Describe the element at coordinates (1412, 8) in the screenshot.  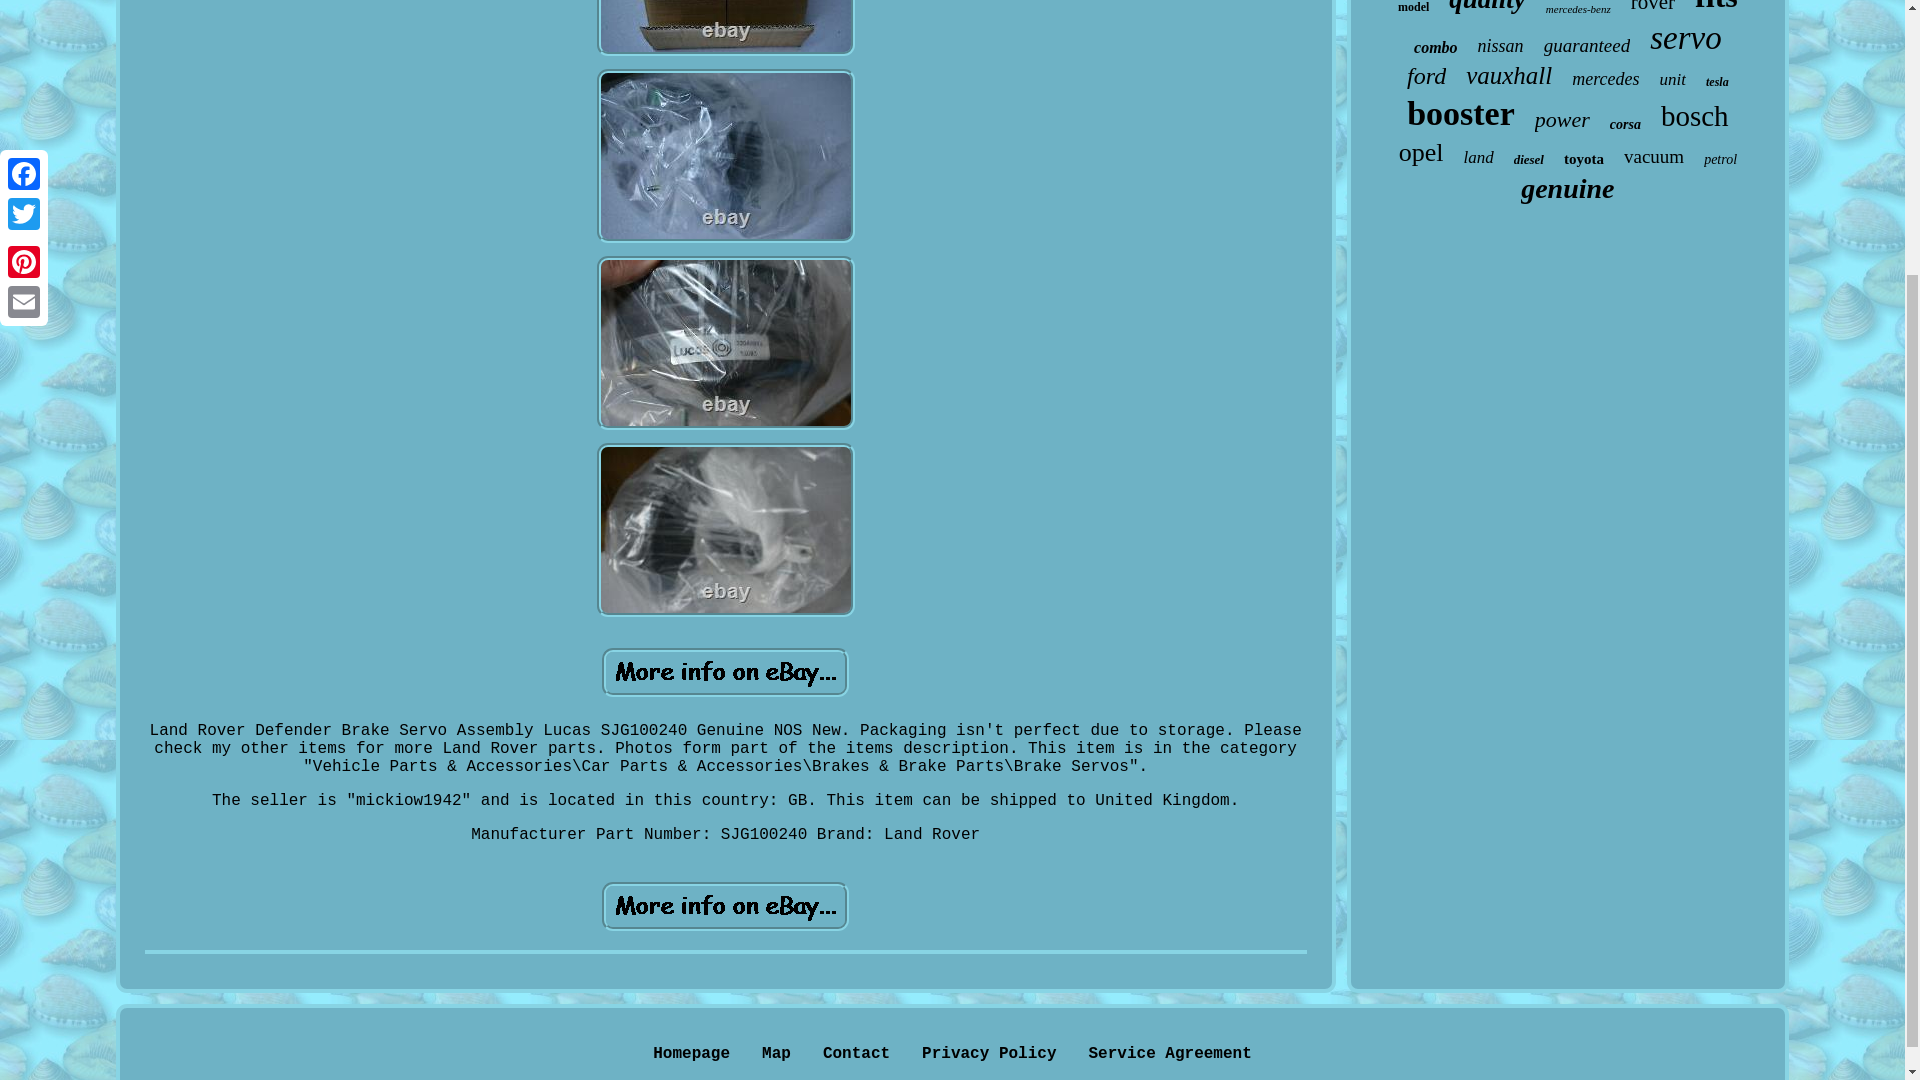
I see `model` at that location.